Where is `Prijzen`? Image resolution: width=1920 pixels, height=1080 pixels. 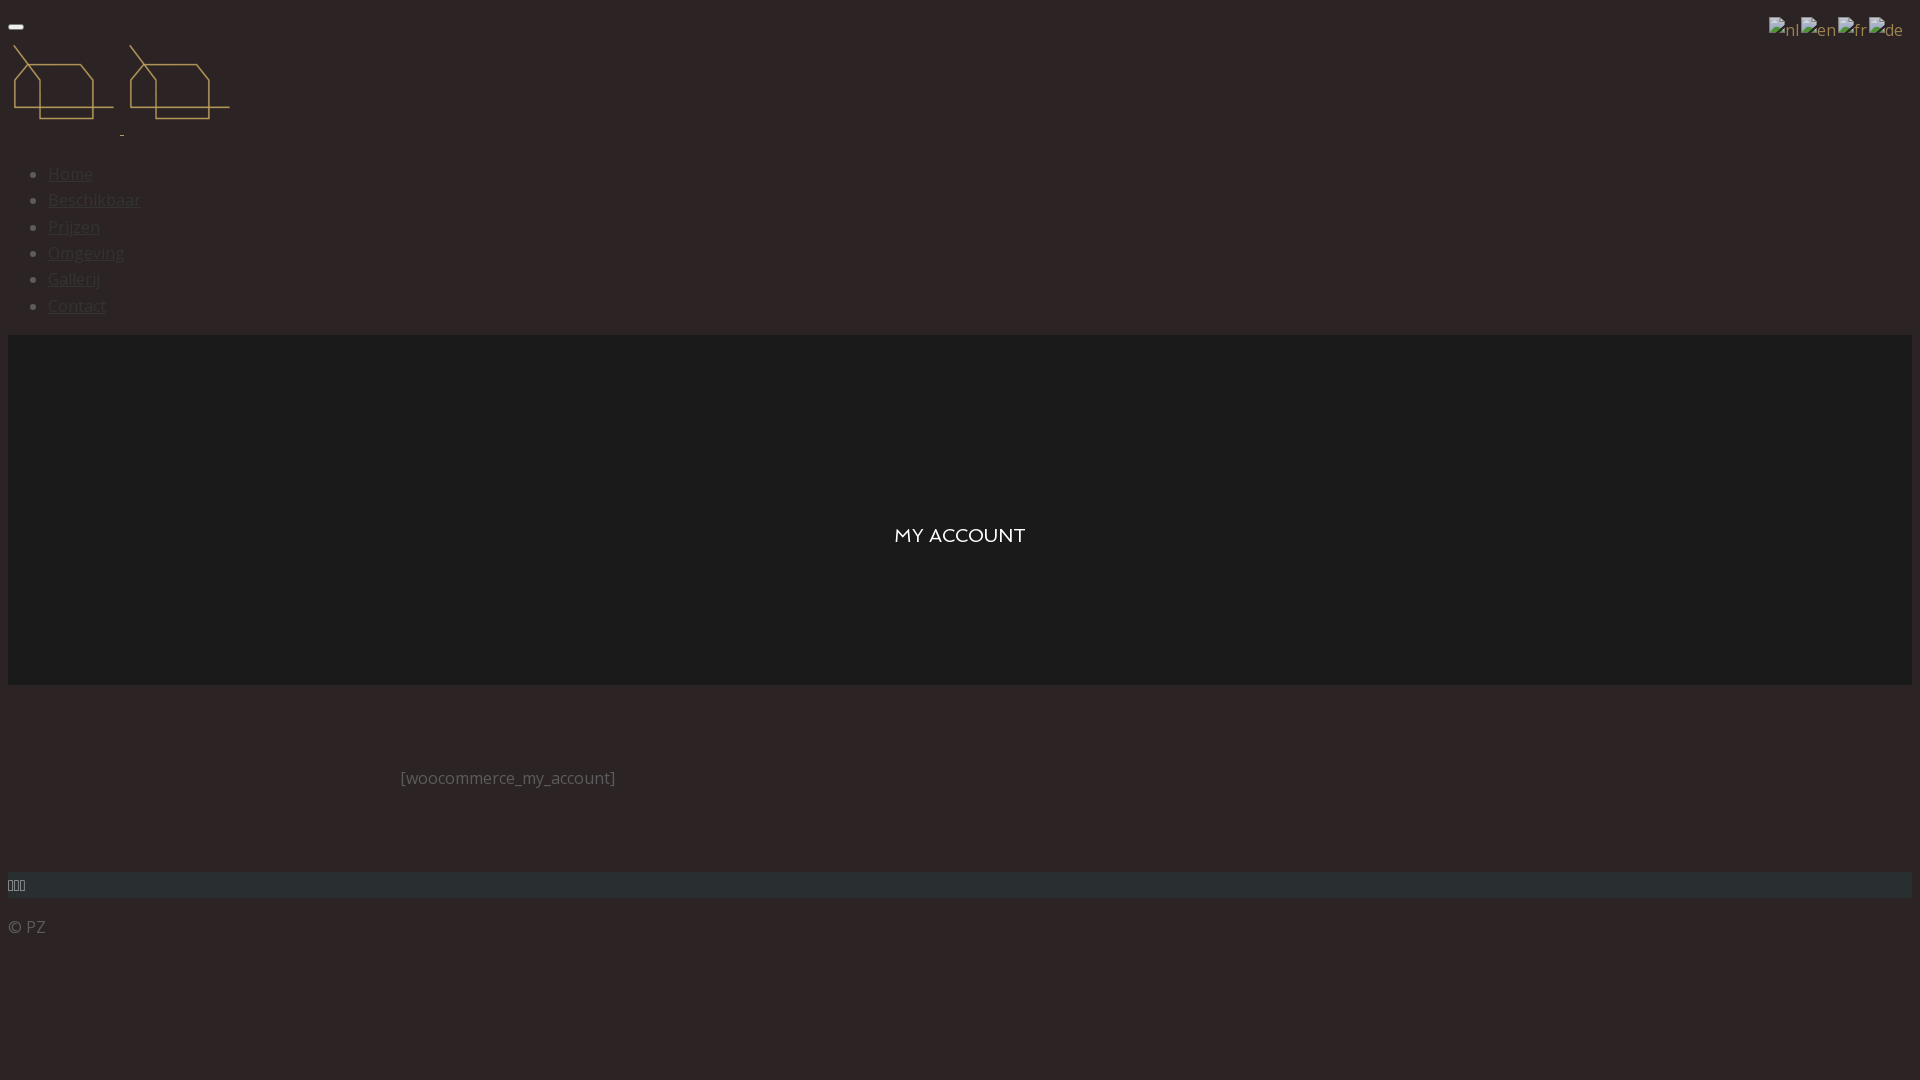 Prijzen is located at coordinates (74, 227).